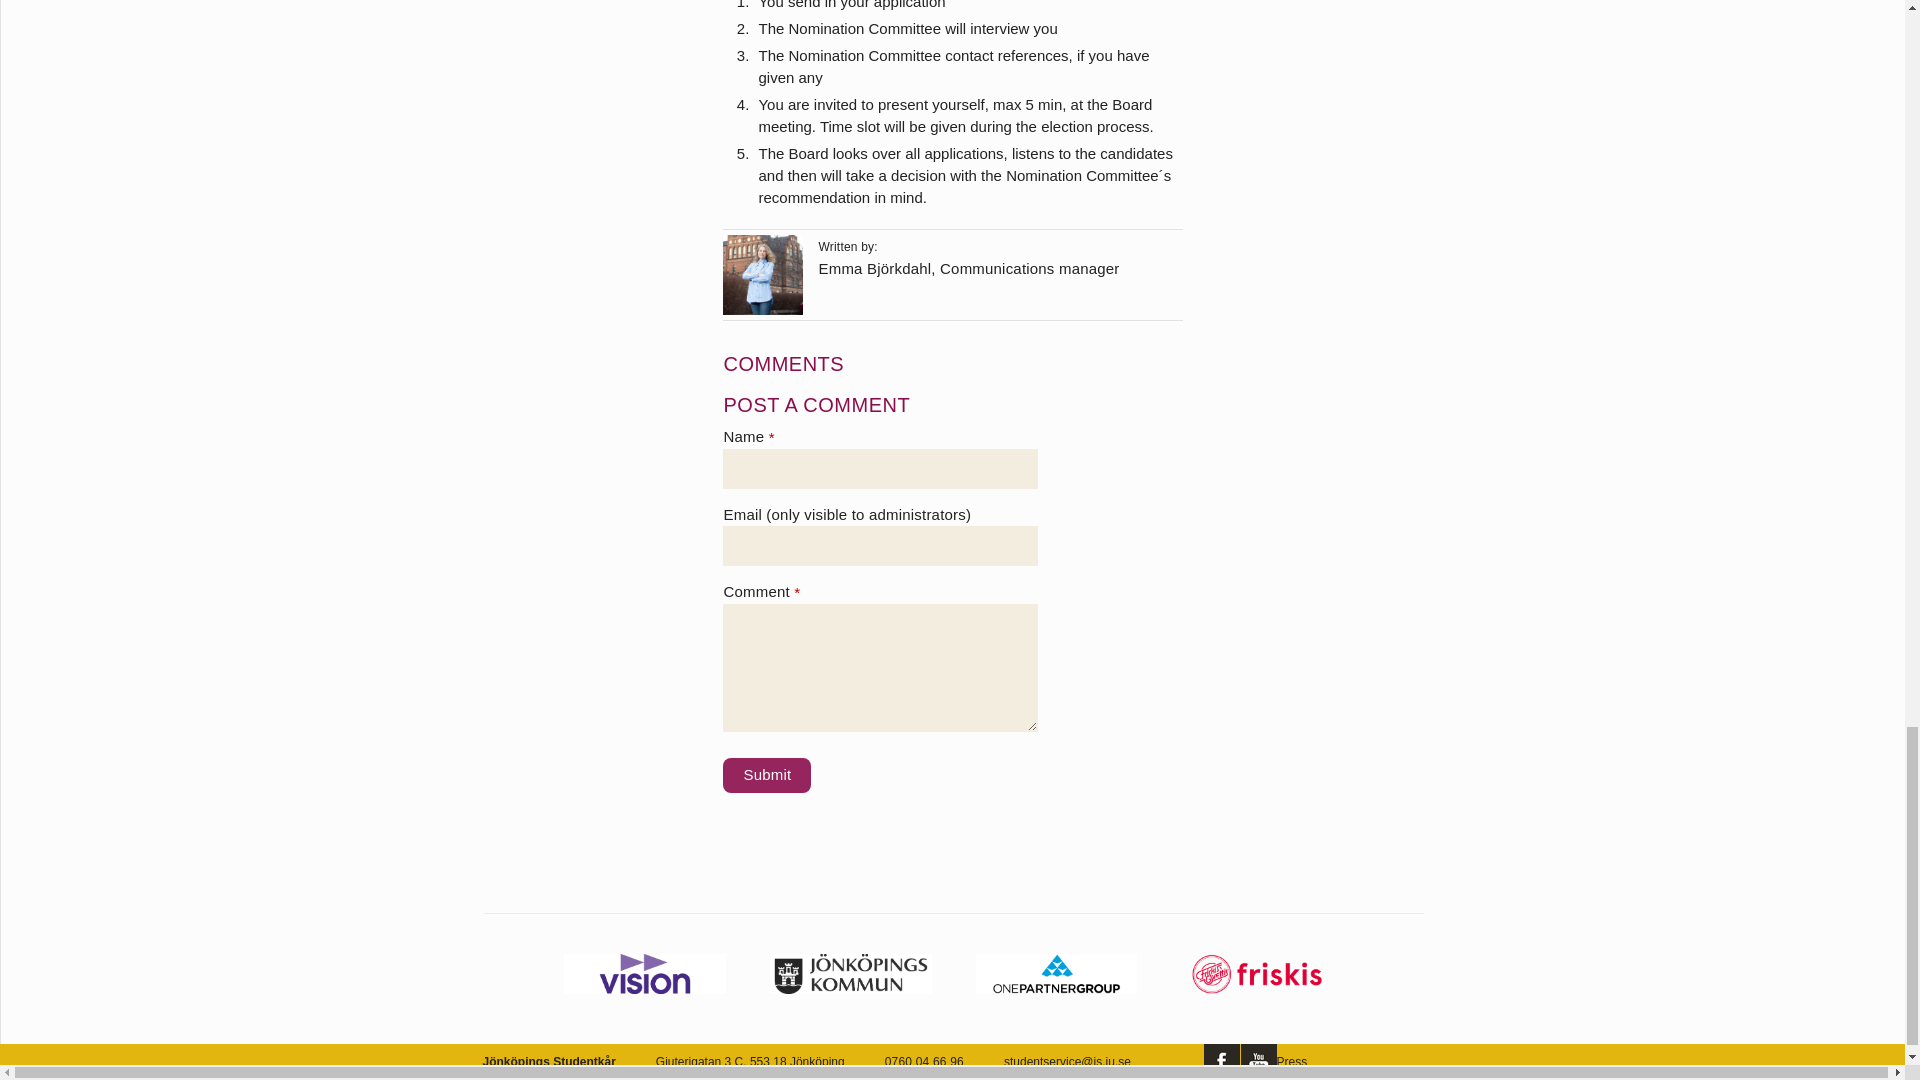 The width and height of the screenshot is (1920, 1080). What do you see at coordinates (766, 775) in the screenshot?
I see `Submit` at bounding box center [766, 775].